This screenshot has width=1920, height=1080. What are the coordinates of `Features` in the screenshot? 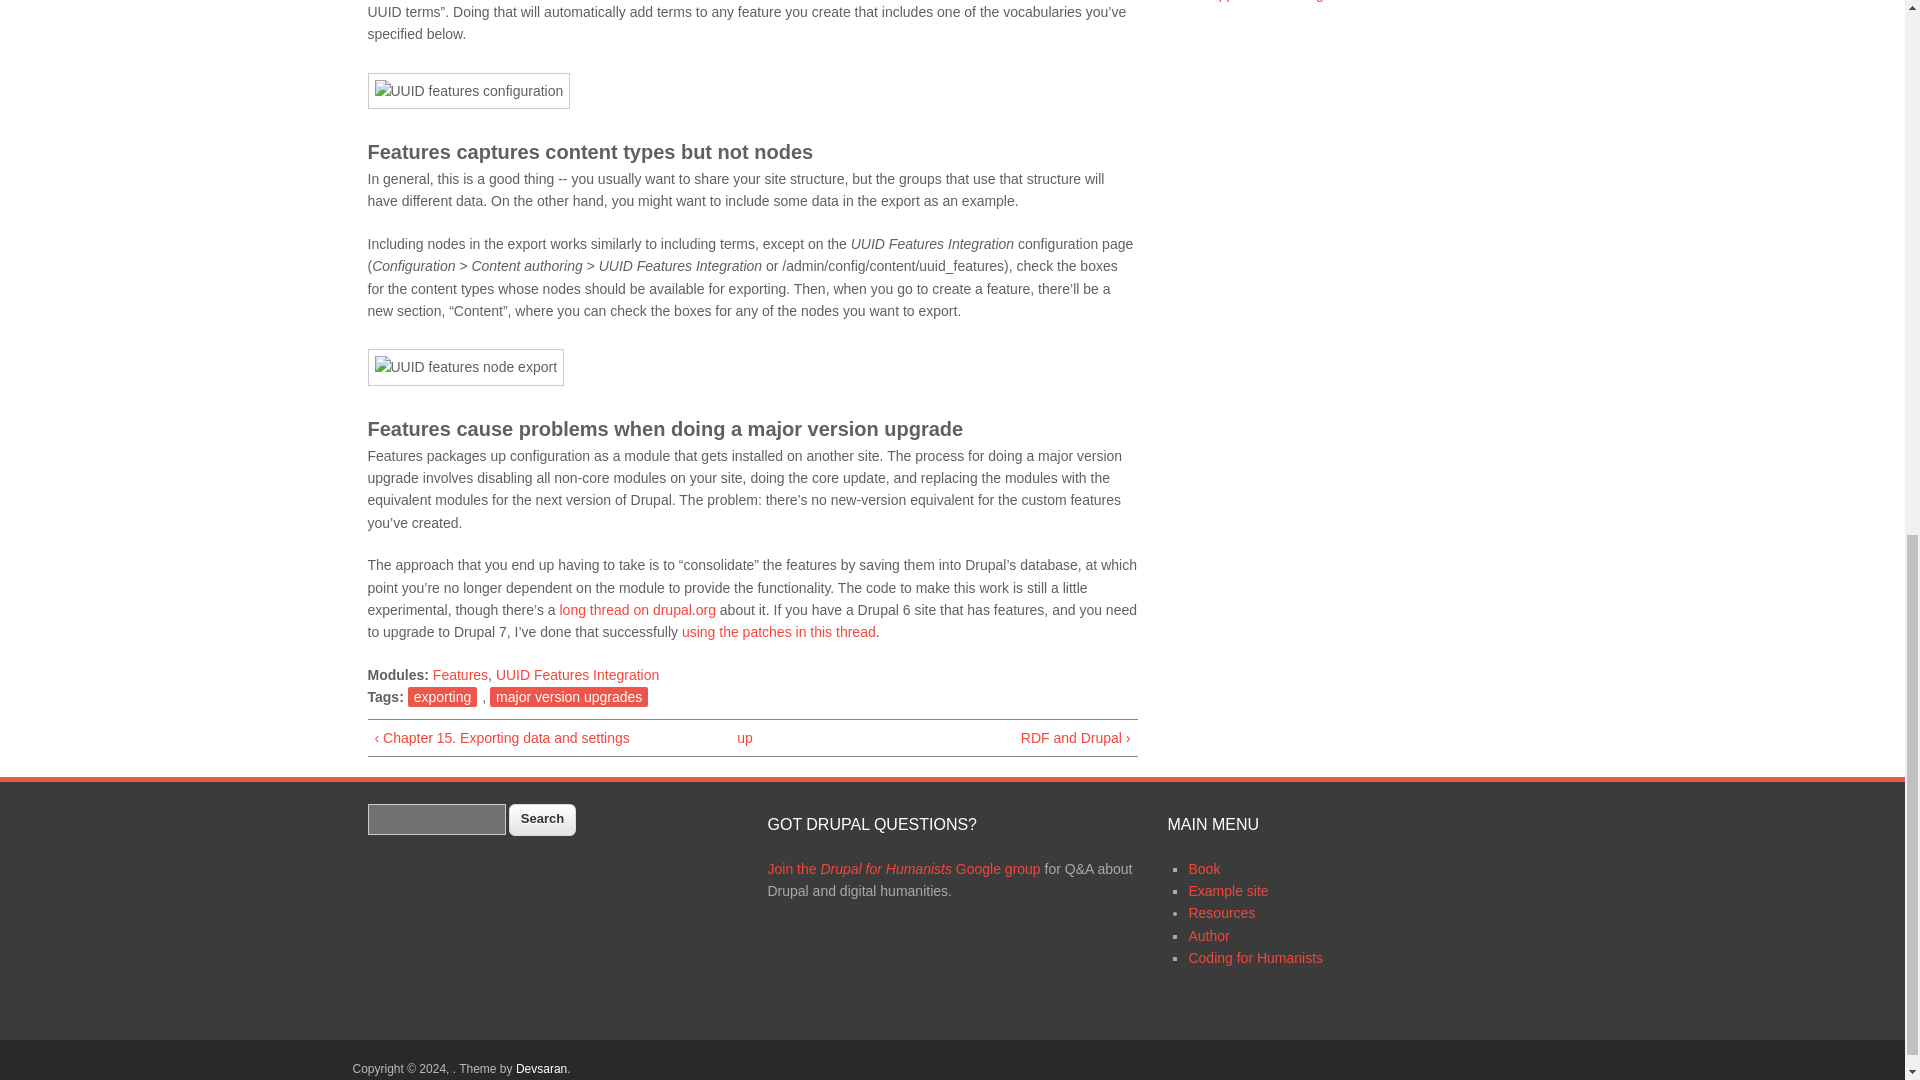 It's located at (460, 674).